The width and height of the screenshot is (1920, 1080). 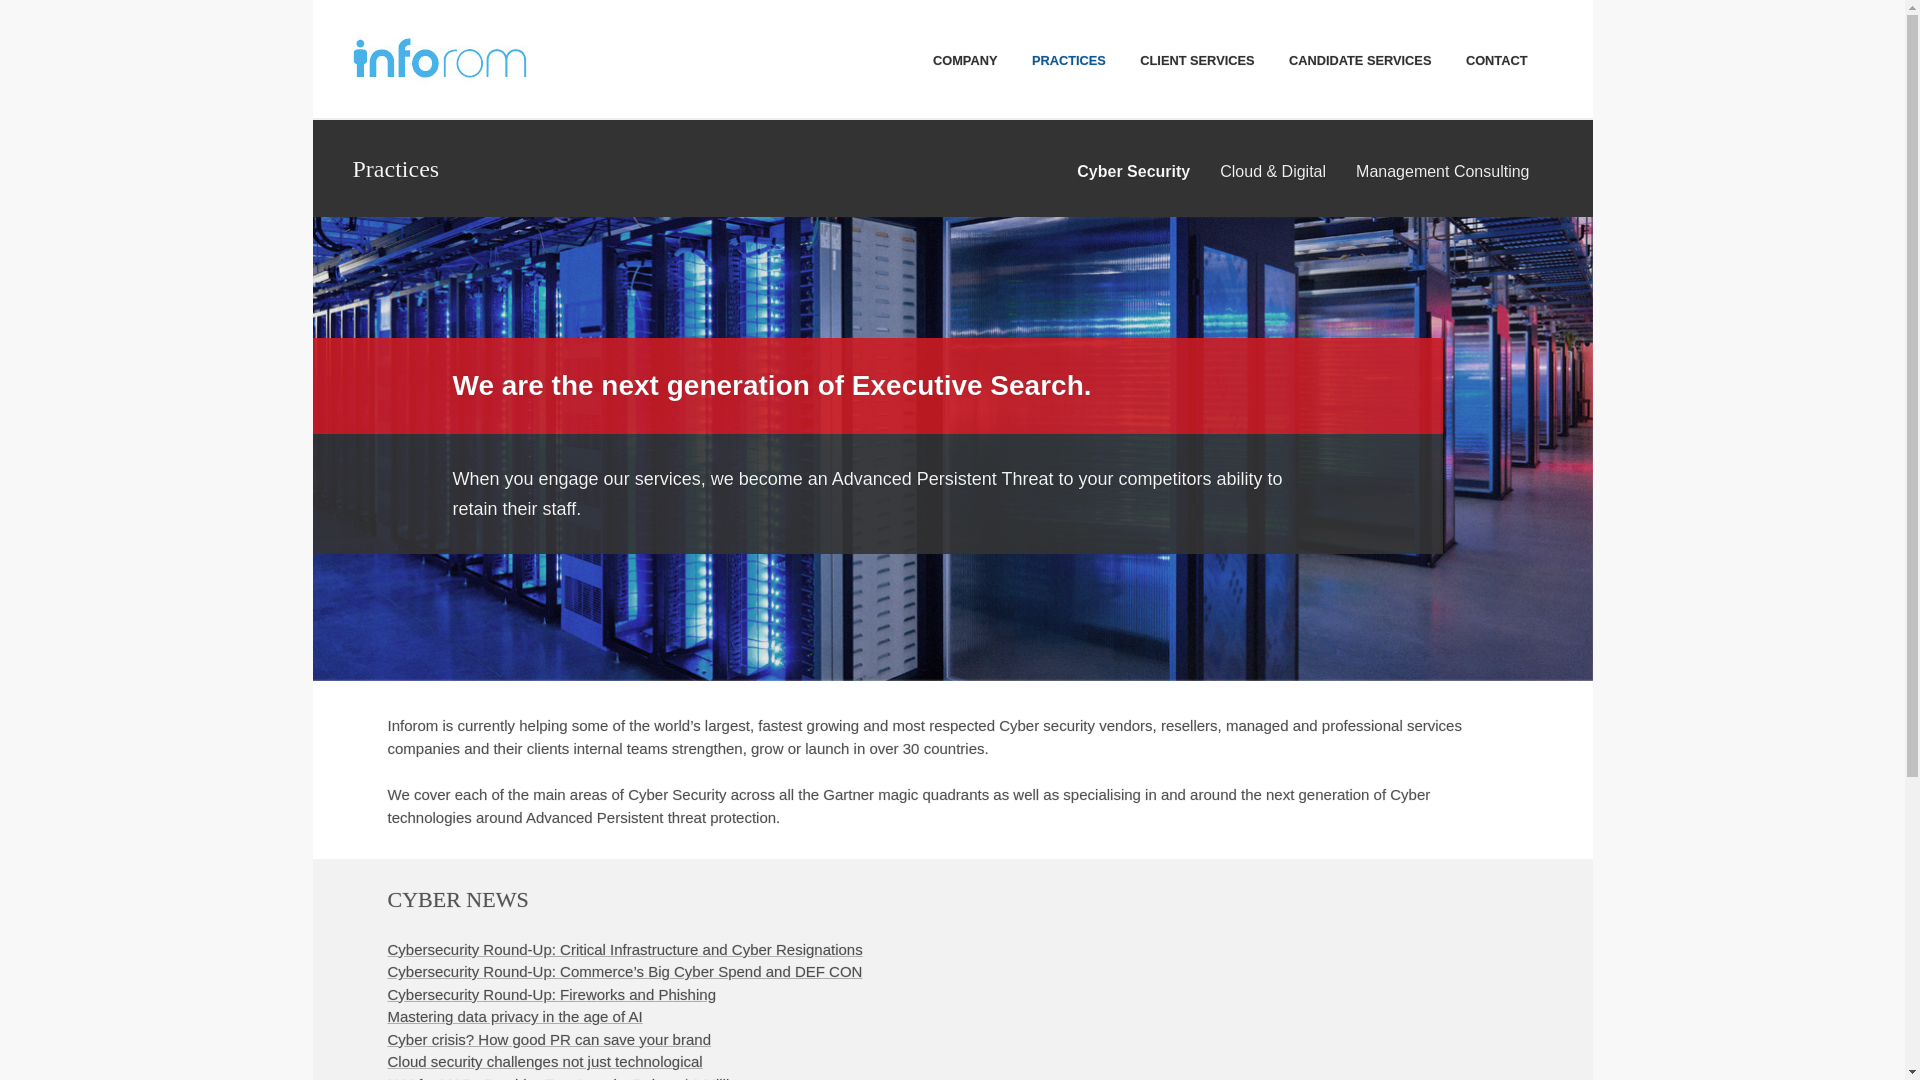 I want to click on CANDIDATE SERVICES, so click(x=1360, y=61).